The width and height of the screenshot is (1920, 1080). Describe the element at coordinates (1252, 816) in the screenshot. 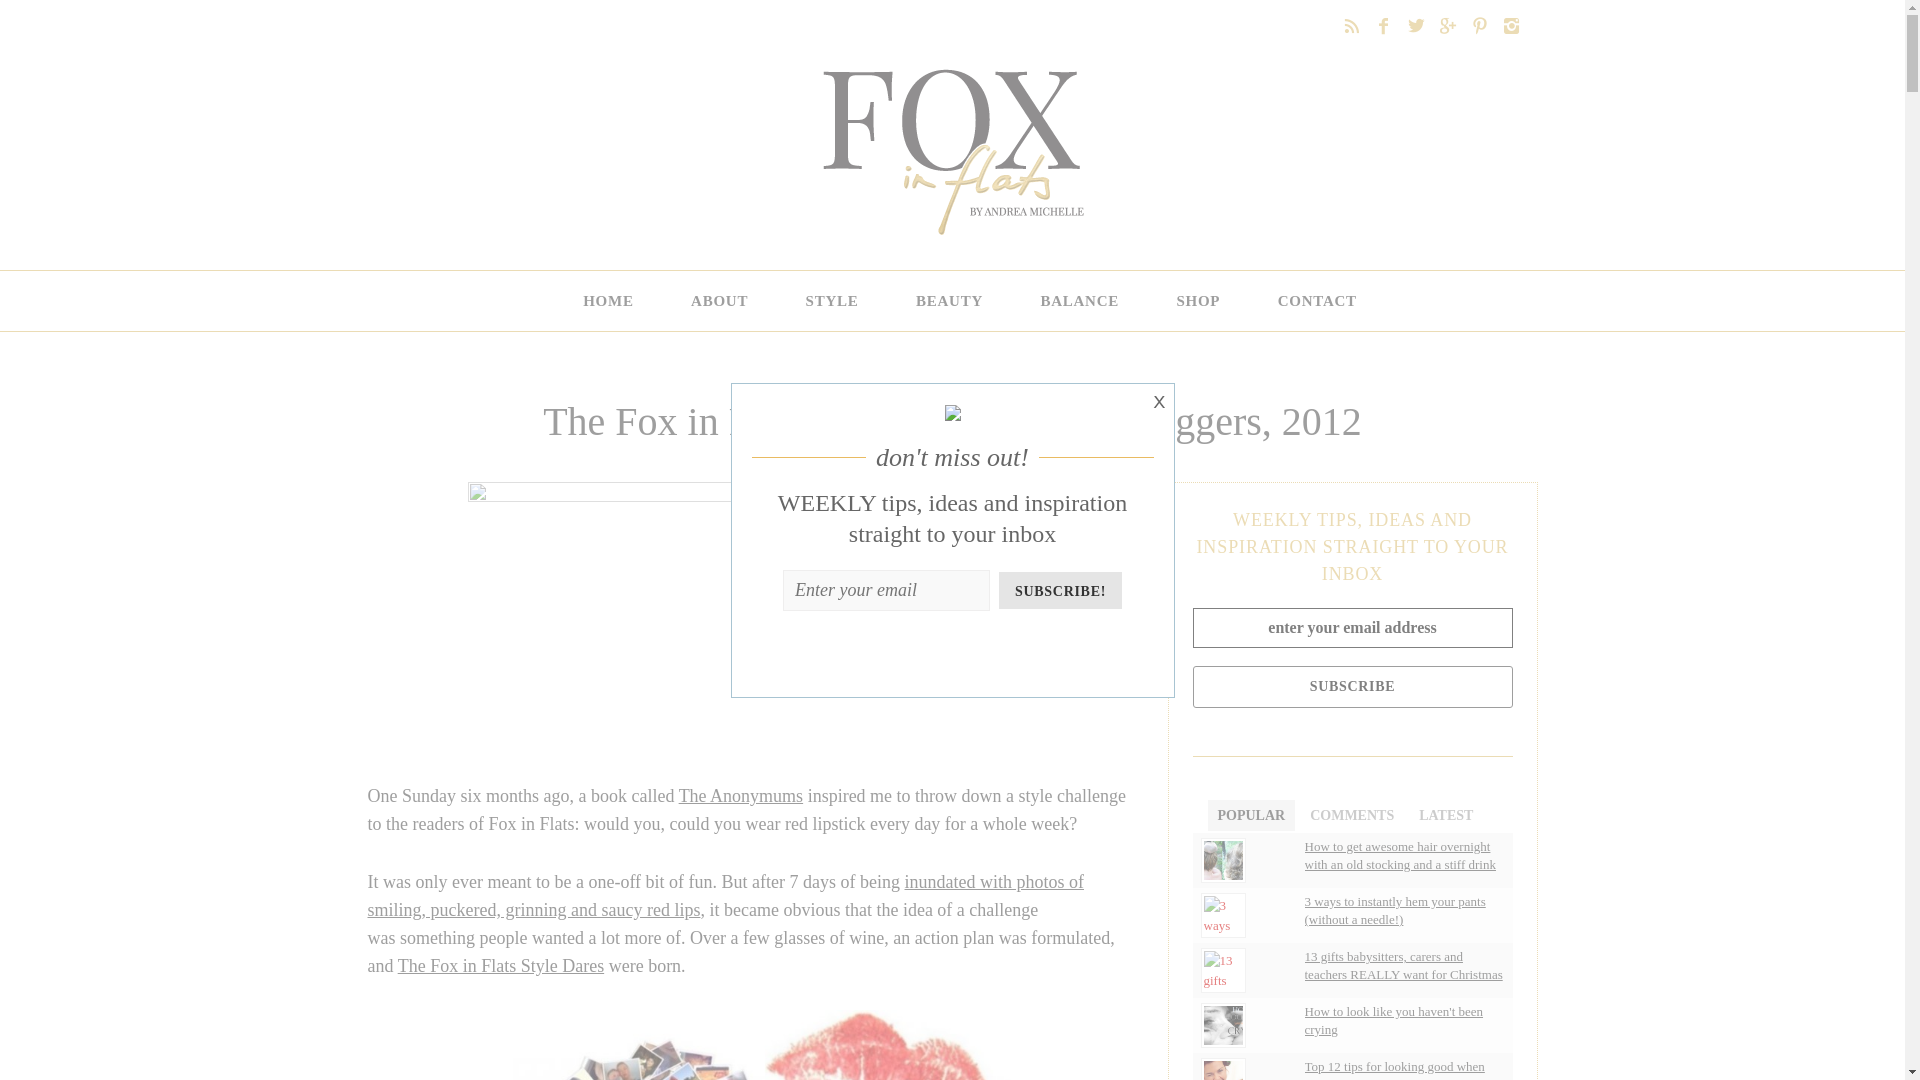

I see `POPULAR` at that location.